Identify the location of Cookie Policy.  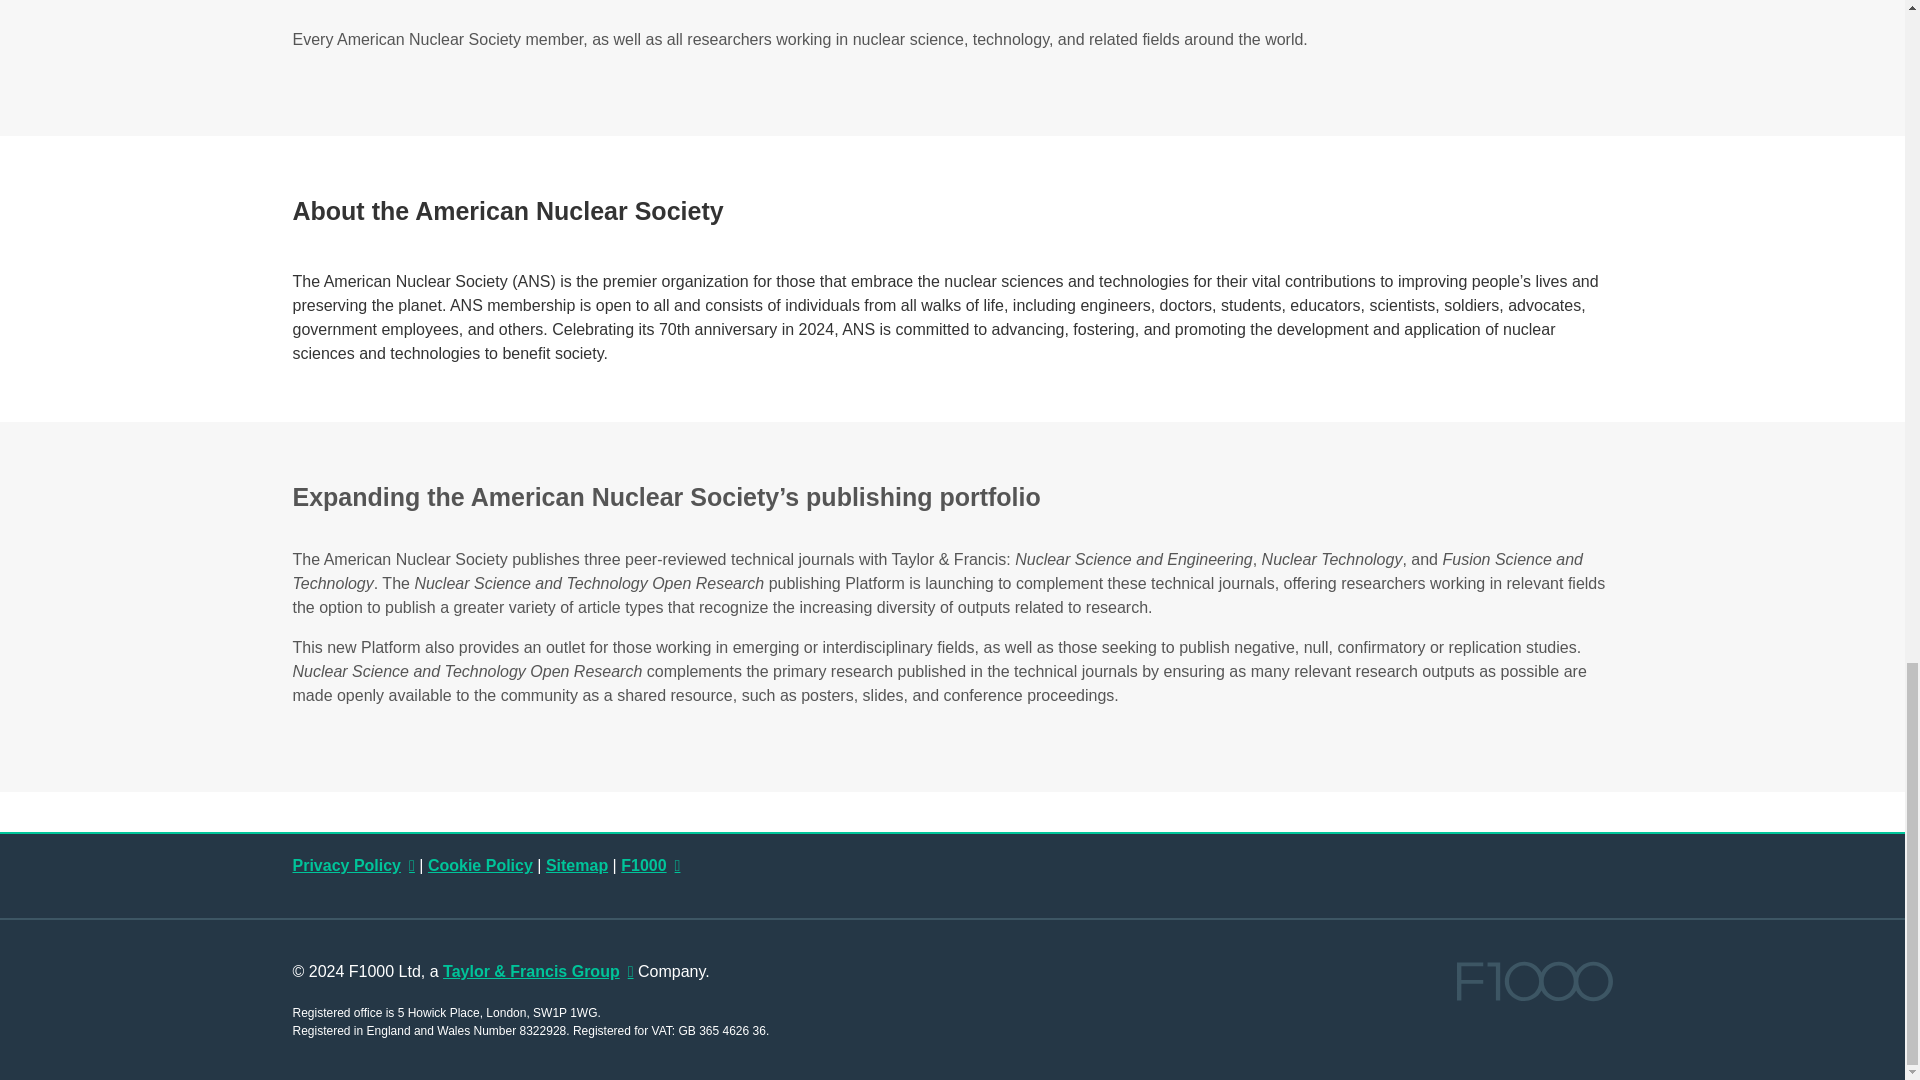
(480, 865).